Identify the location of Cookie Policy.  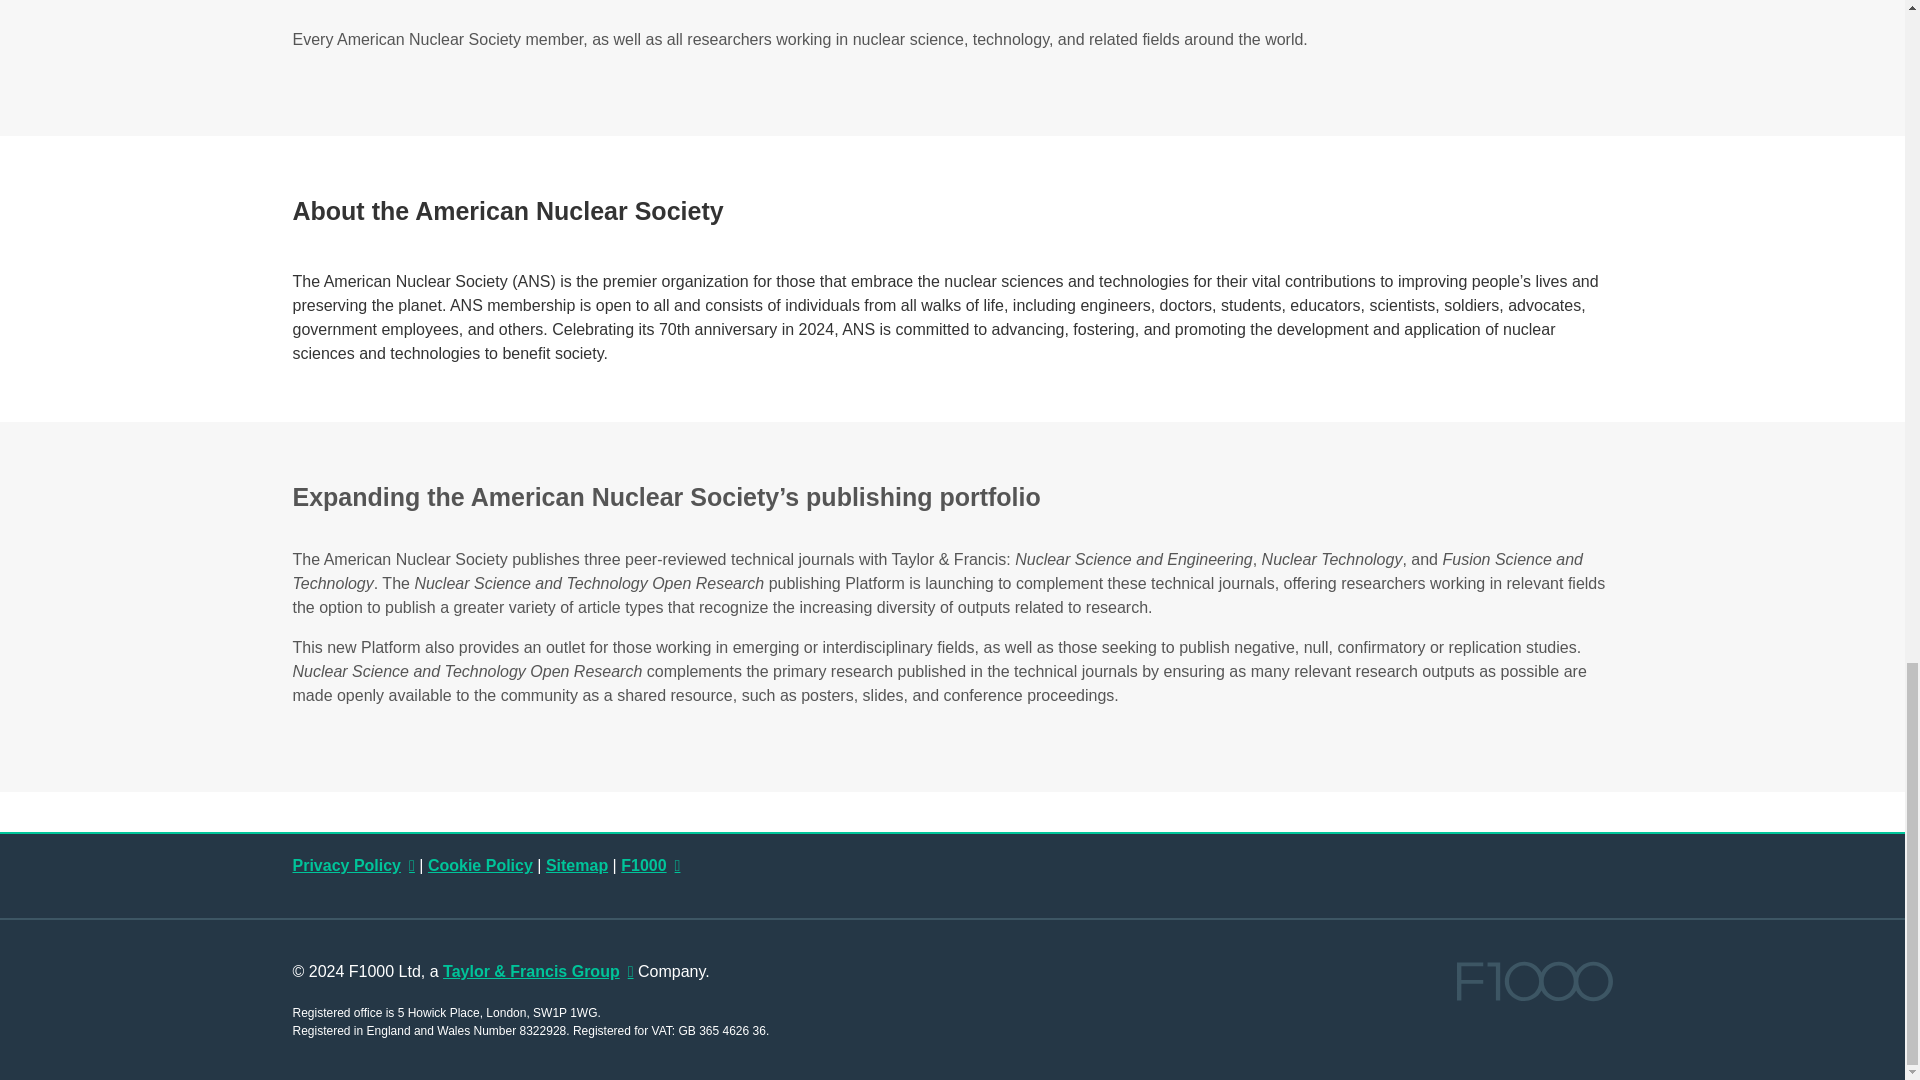
(480, 865).